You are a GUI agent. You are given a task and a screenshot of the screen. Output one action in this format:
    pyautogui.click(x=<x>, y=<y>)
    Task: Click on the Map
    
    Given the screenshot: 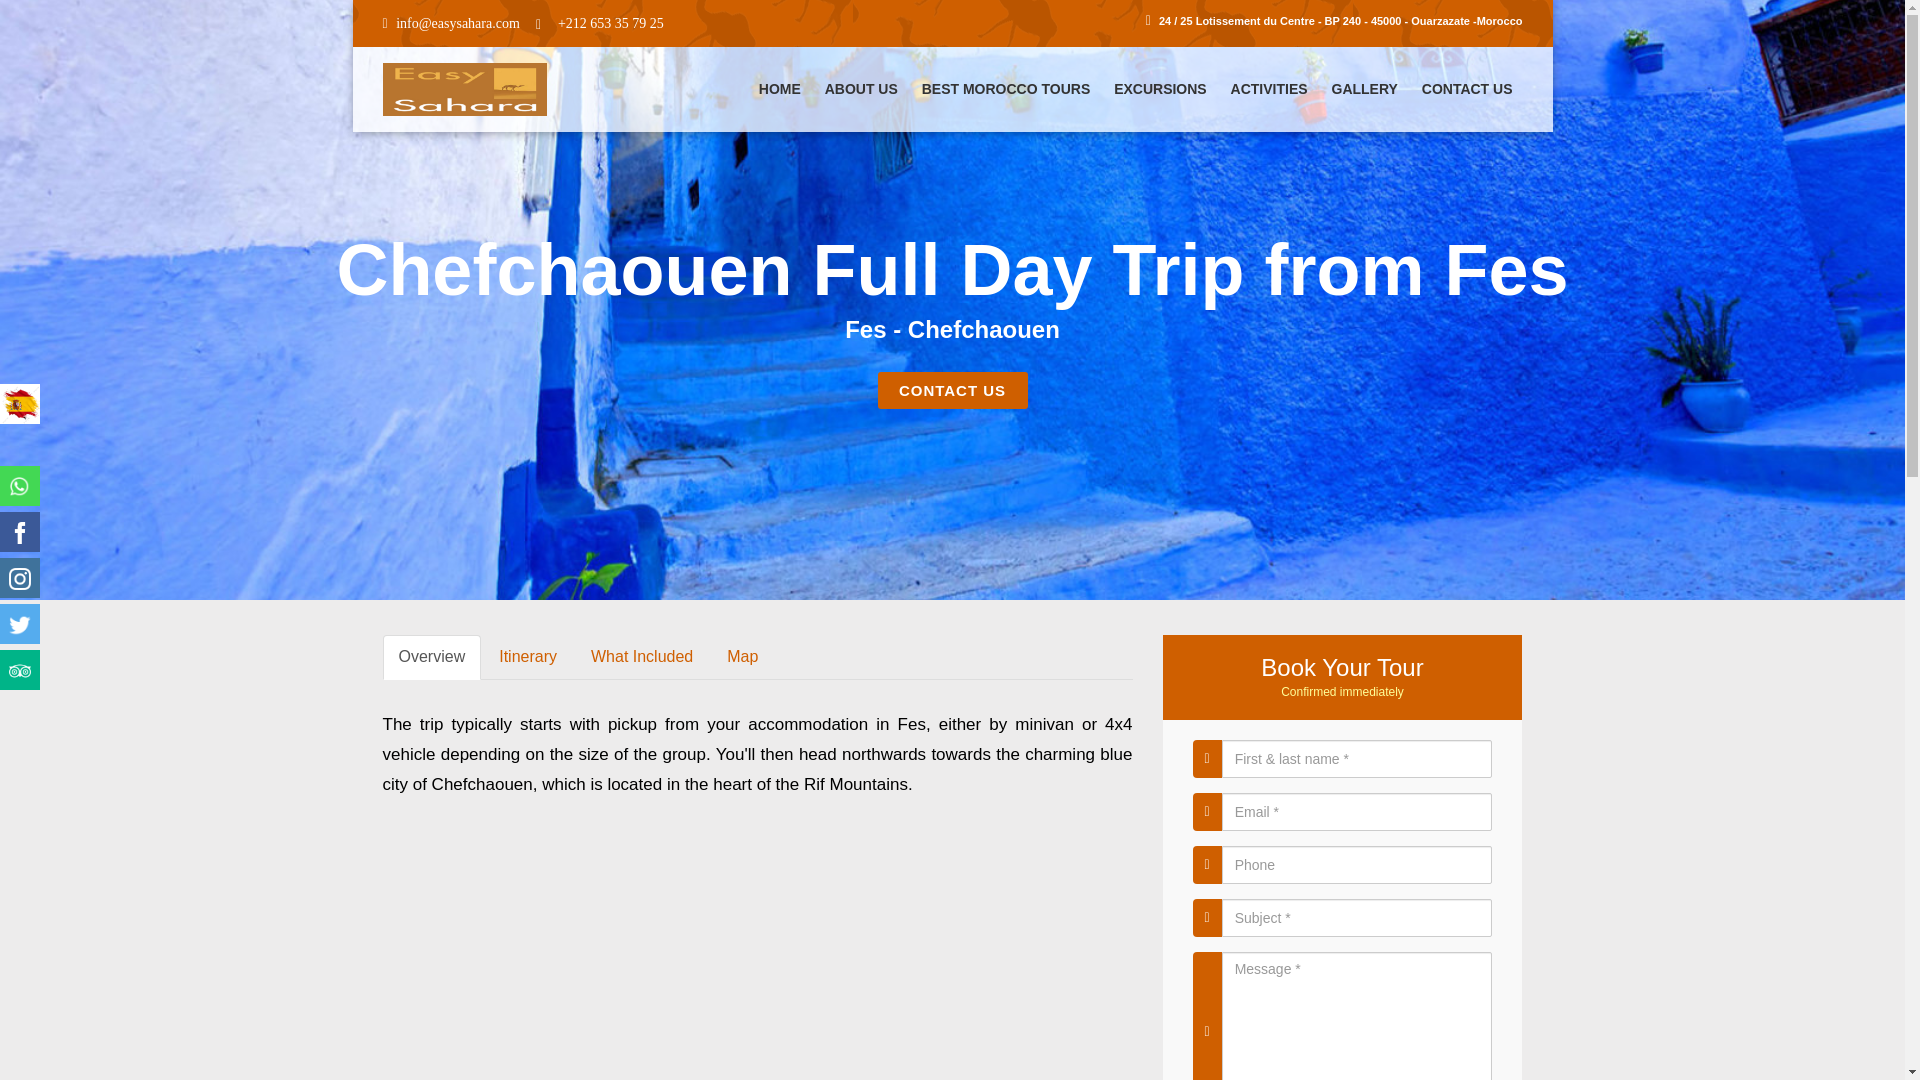 What is the action you would take?
    pyautogui.click(x=742, y=658)
    